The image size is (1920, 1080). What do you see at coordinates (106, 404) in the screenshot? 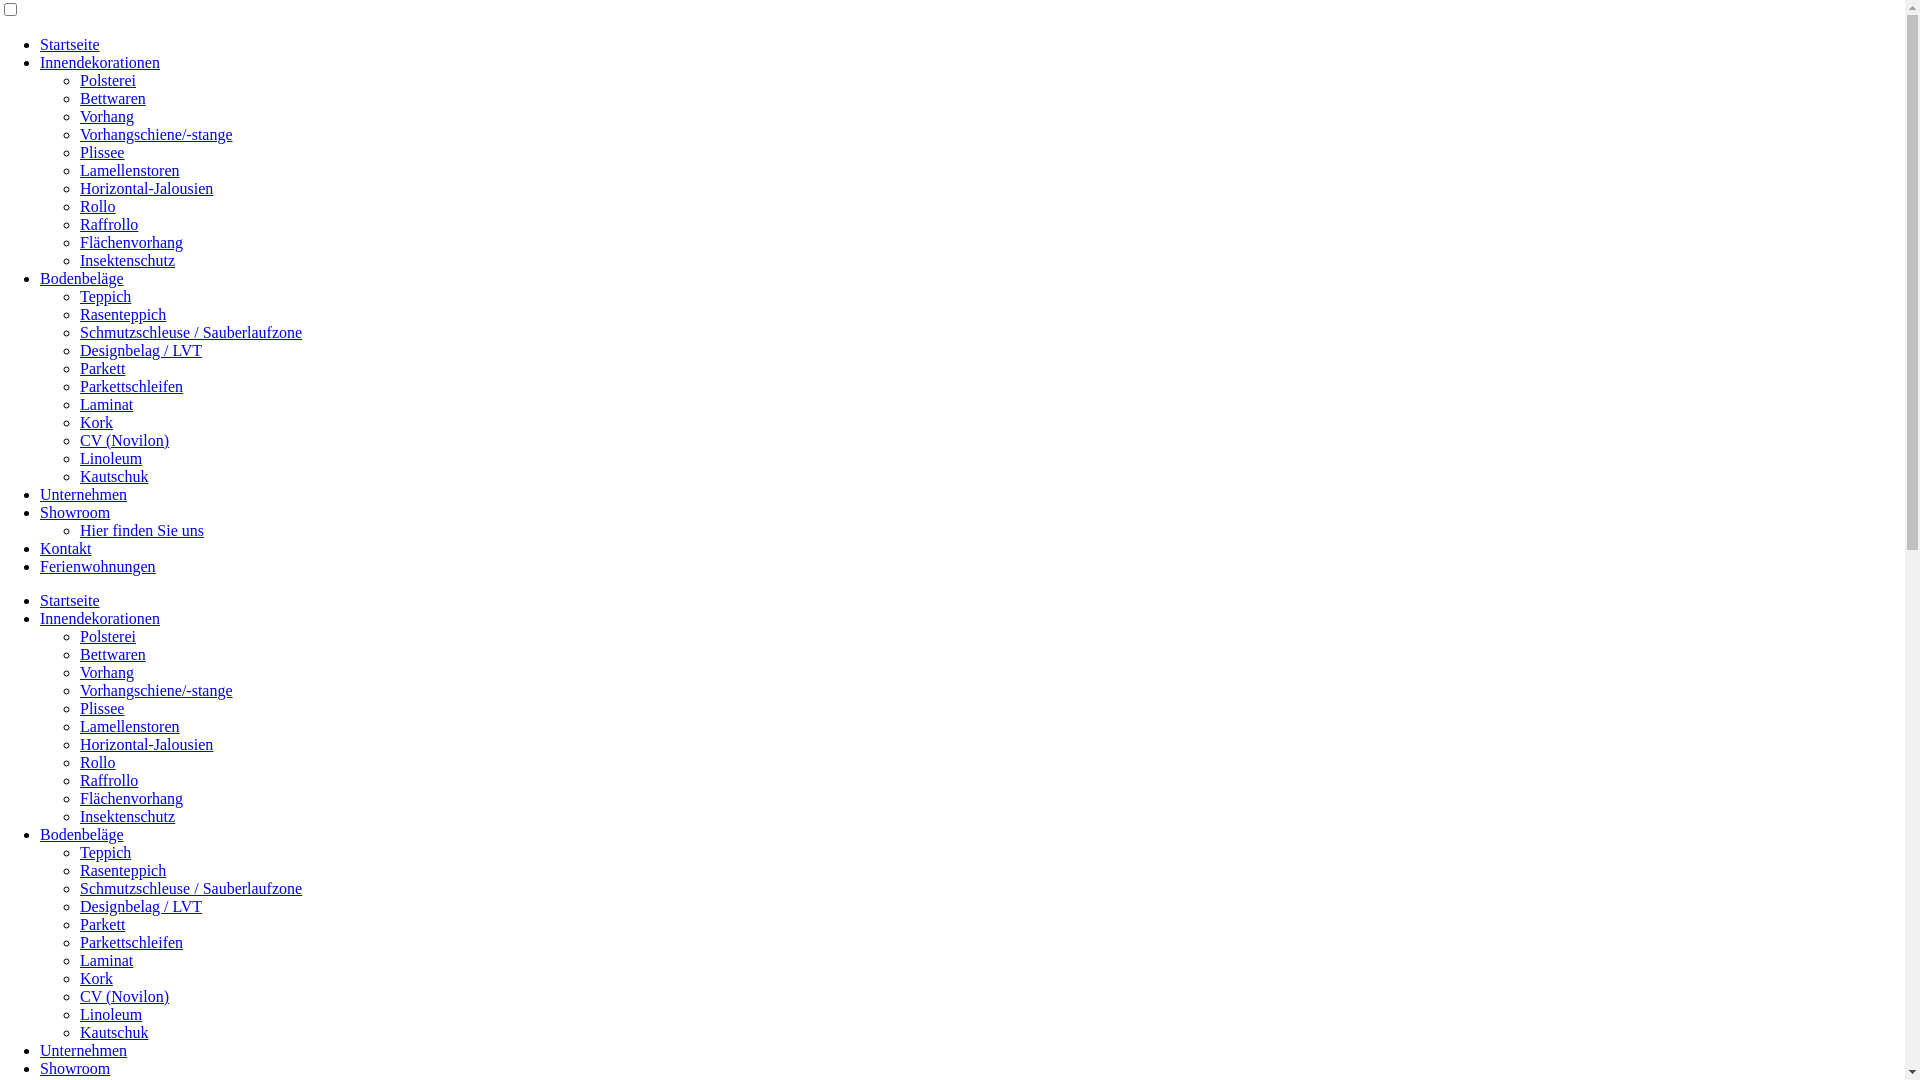
I see `Laminat` at bounding box center [106, 404].